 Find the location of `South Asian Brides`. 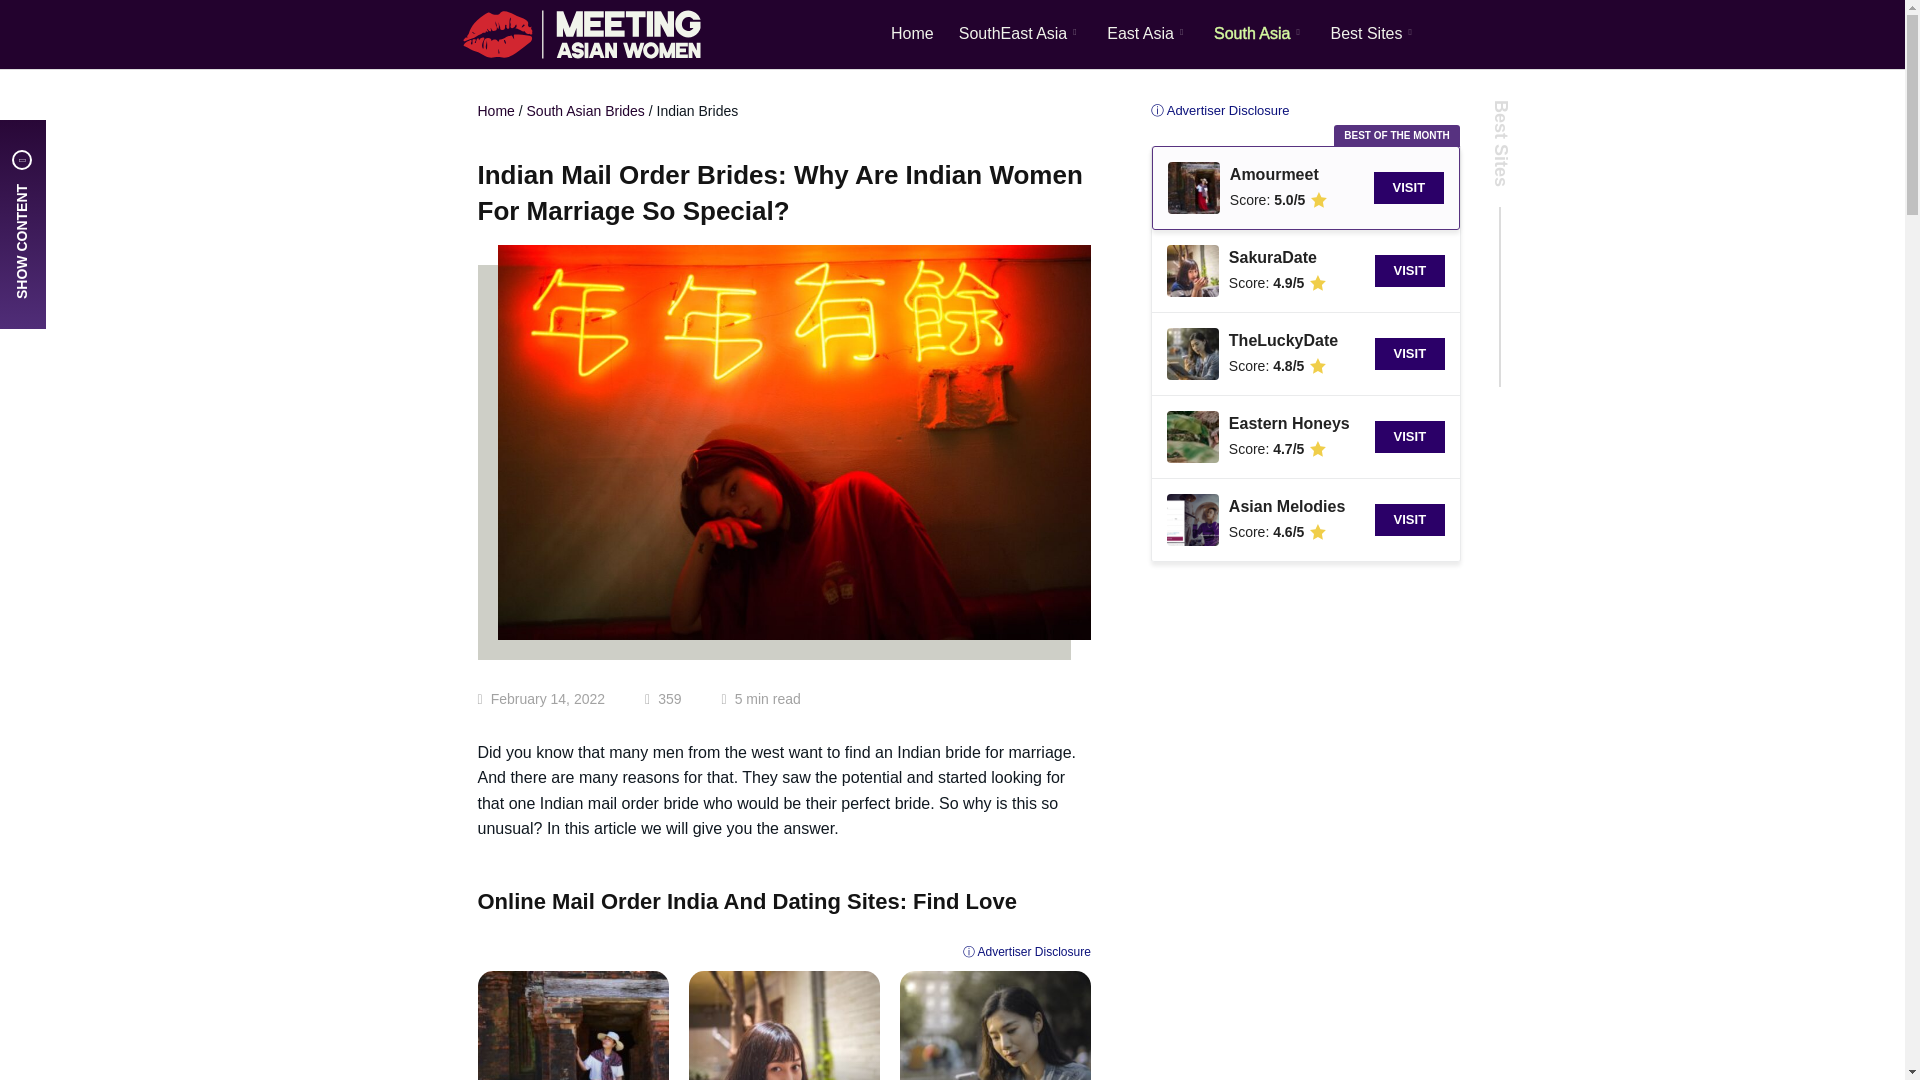

South Asian Brides is located at coordinates (586, 110).